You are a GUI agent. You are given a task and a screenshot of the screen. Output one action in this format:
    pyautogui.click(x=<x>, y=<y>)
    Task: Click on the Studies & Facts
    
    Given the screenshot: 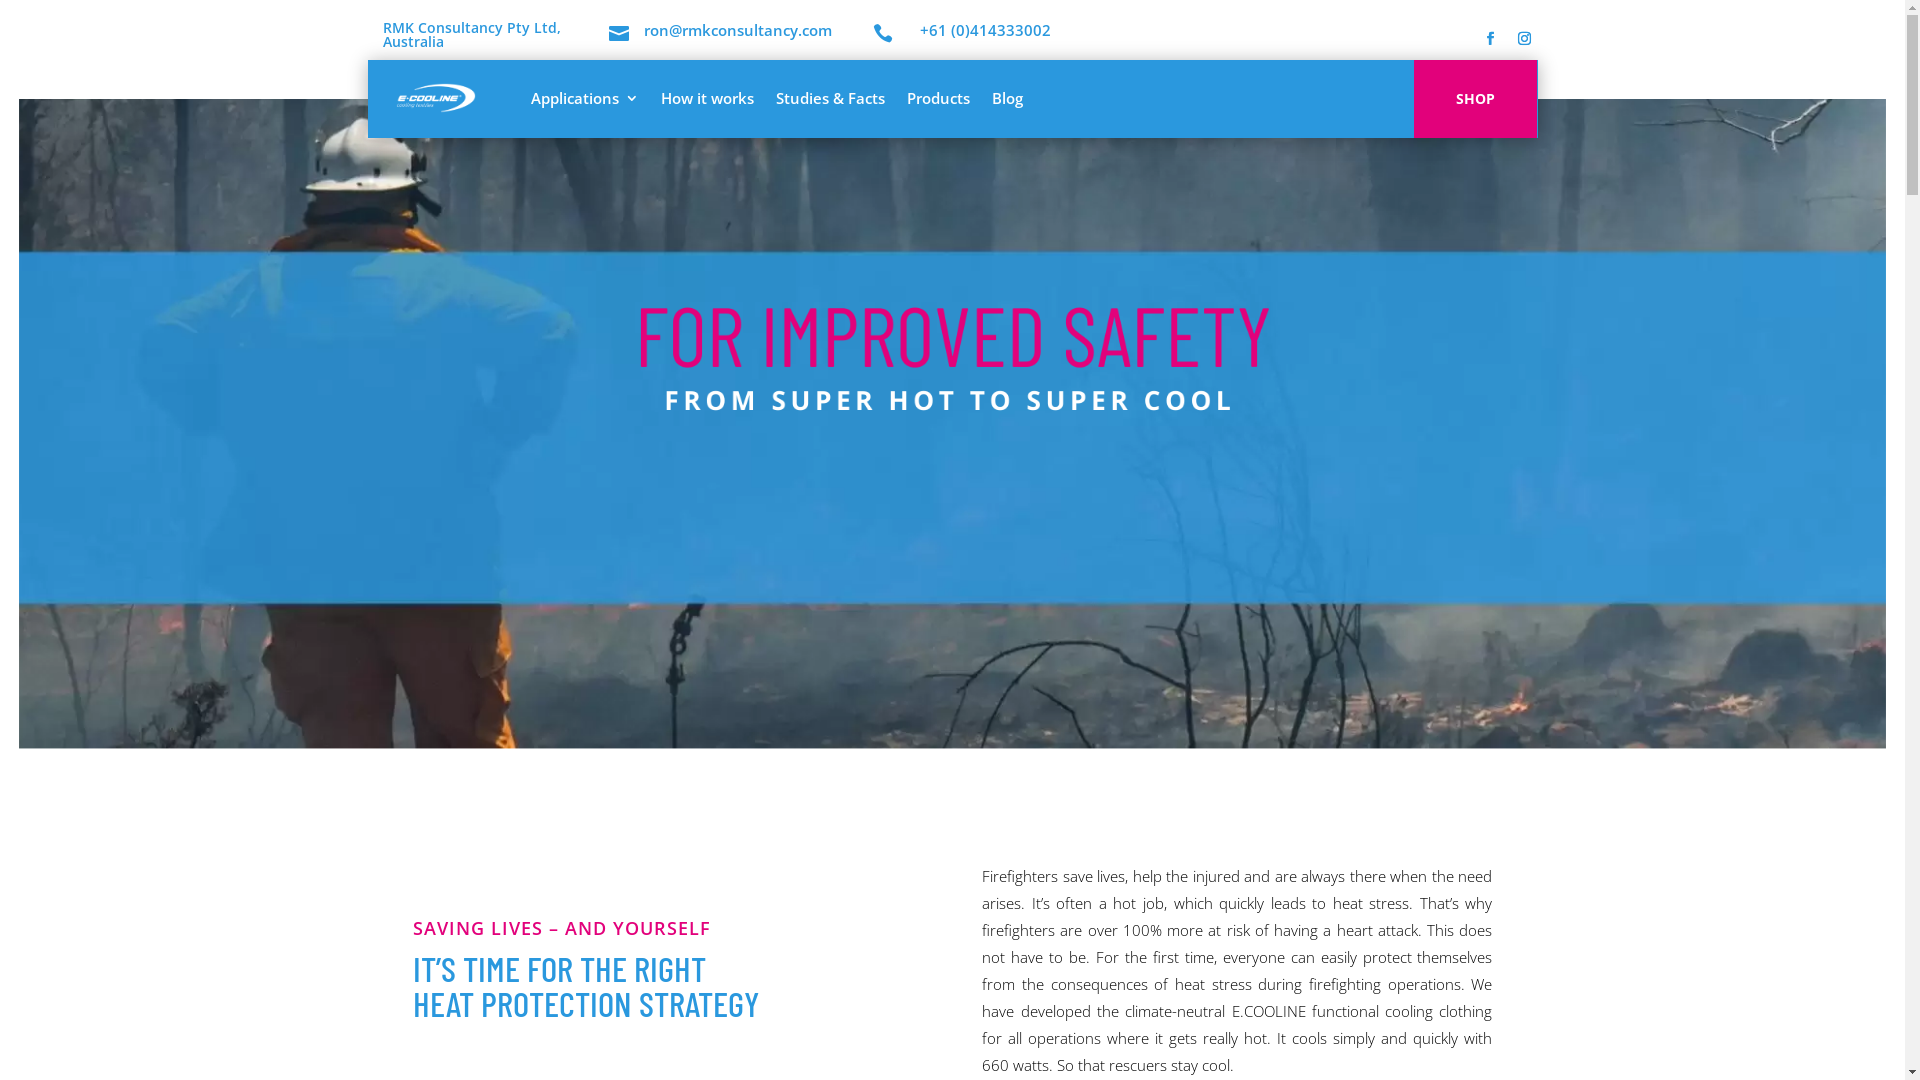 What is the action you would take?
    pyautogui.click(x=830, y=98)
    